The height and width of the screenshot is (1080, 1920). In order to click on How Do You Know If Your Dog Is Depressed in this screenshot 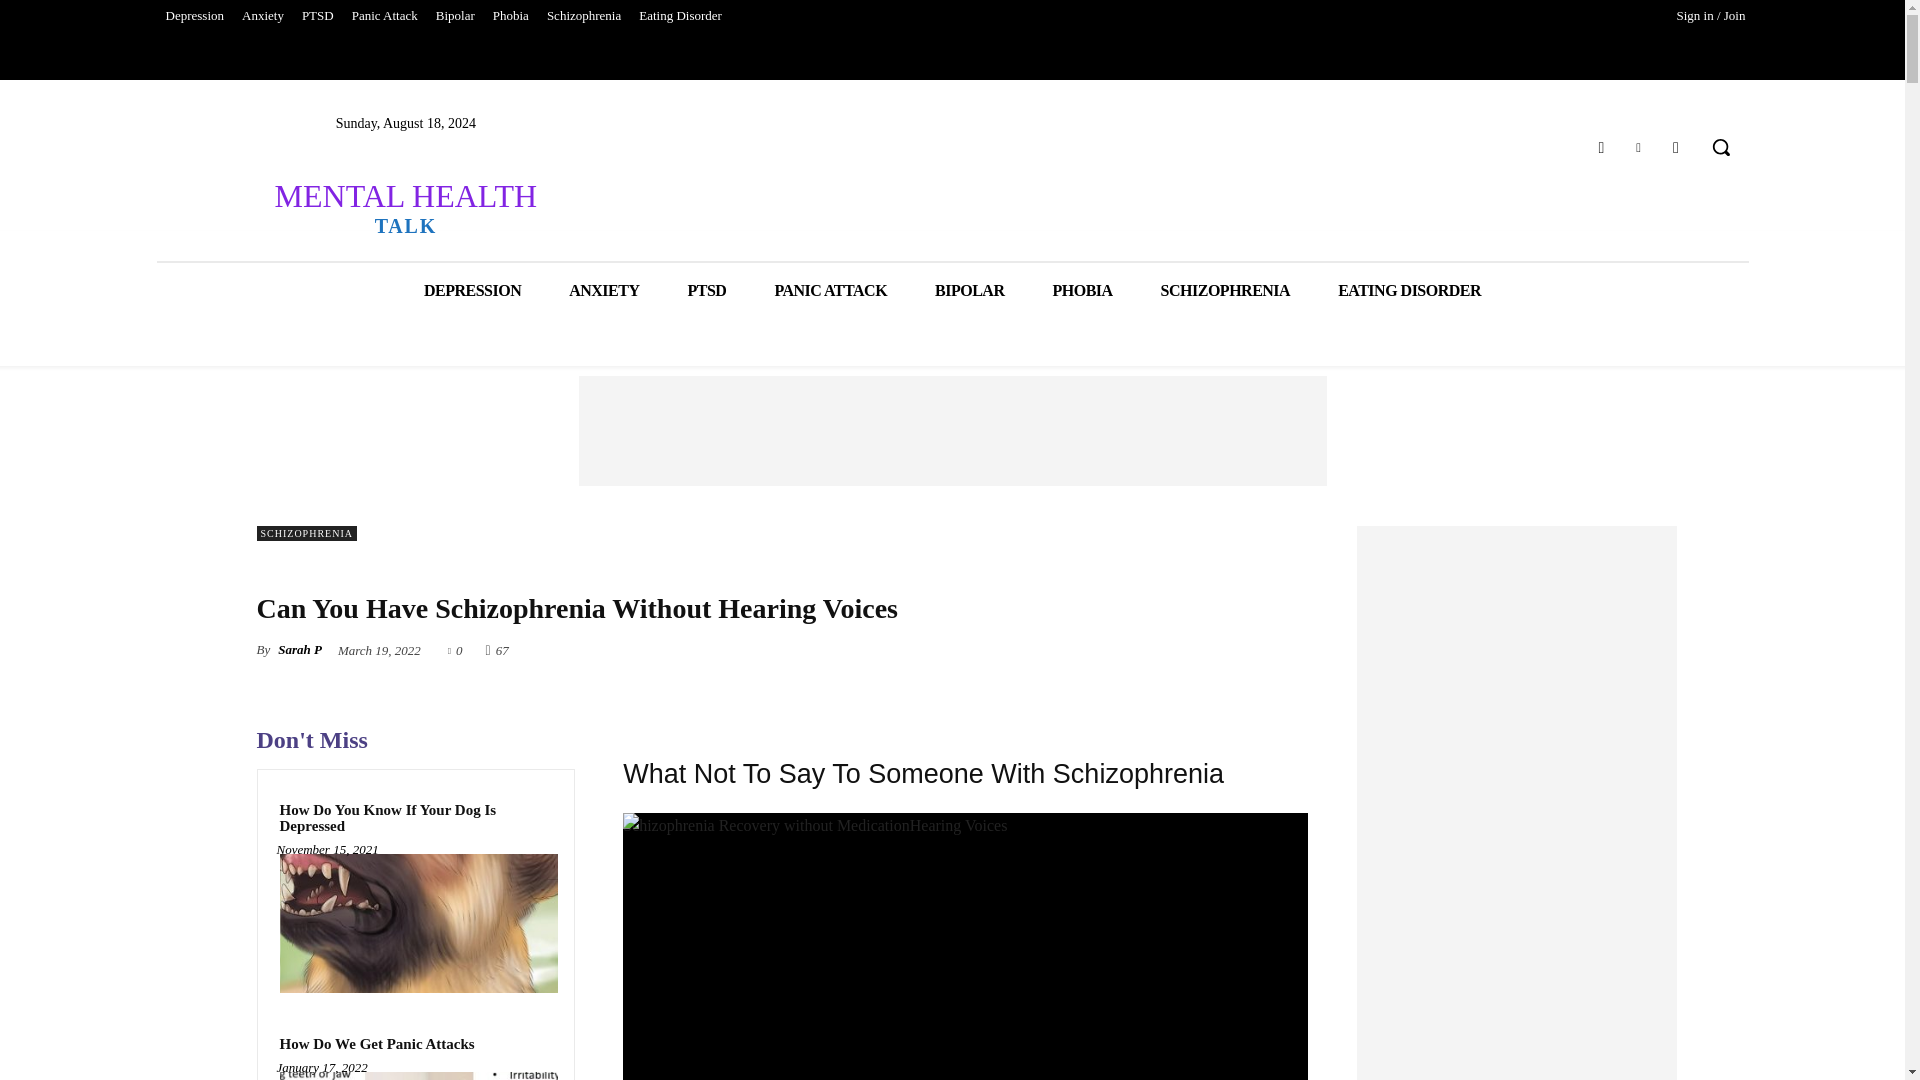, I will do `click(415, 923)`.